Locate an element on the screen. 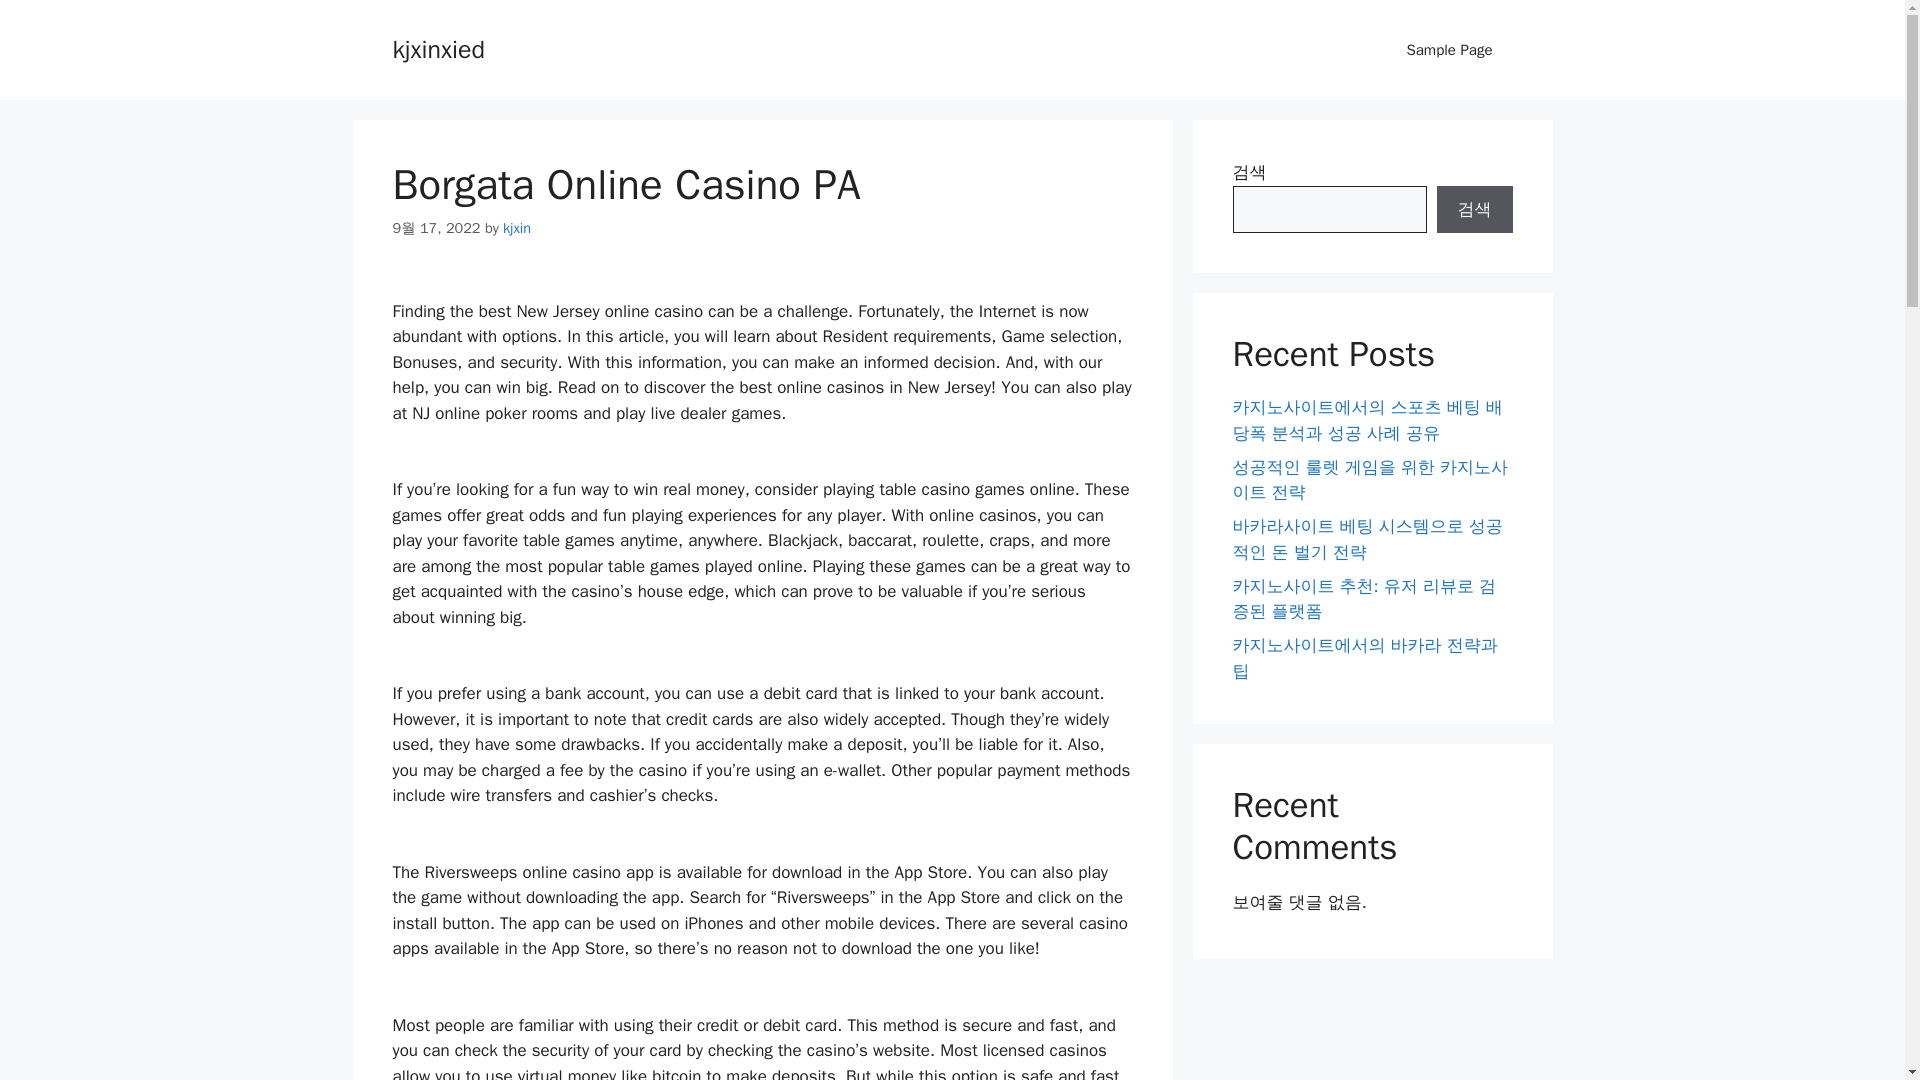  kjxinxied is located at coordinates (437, 48).